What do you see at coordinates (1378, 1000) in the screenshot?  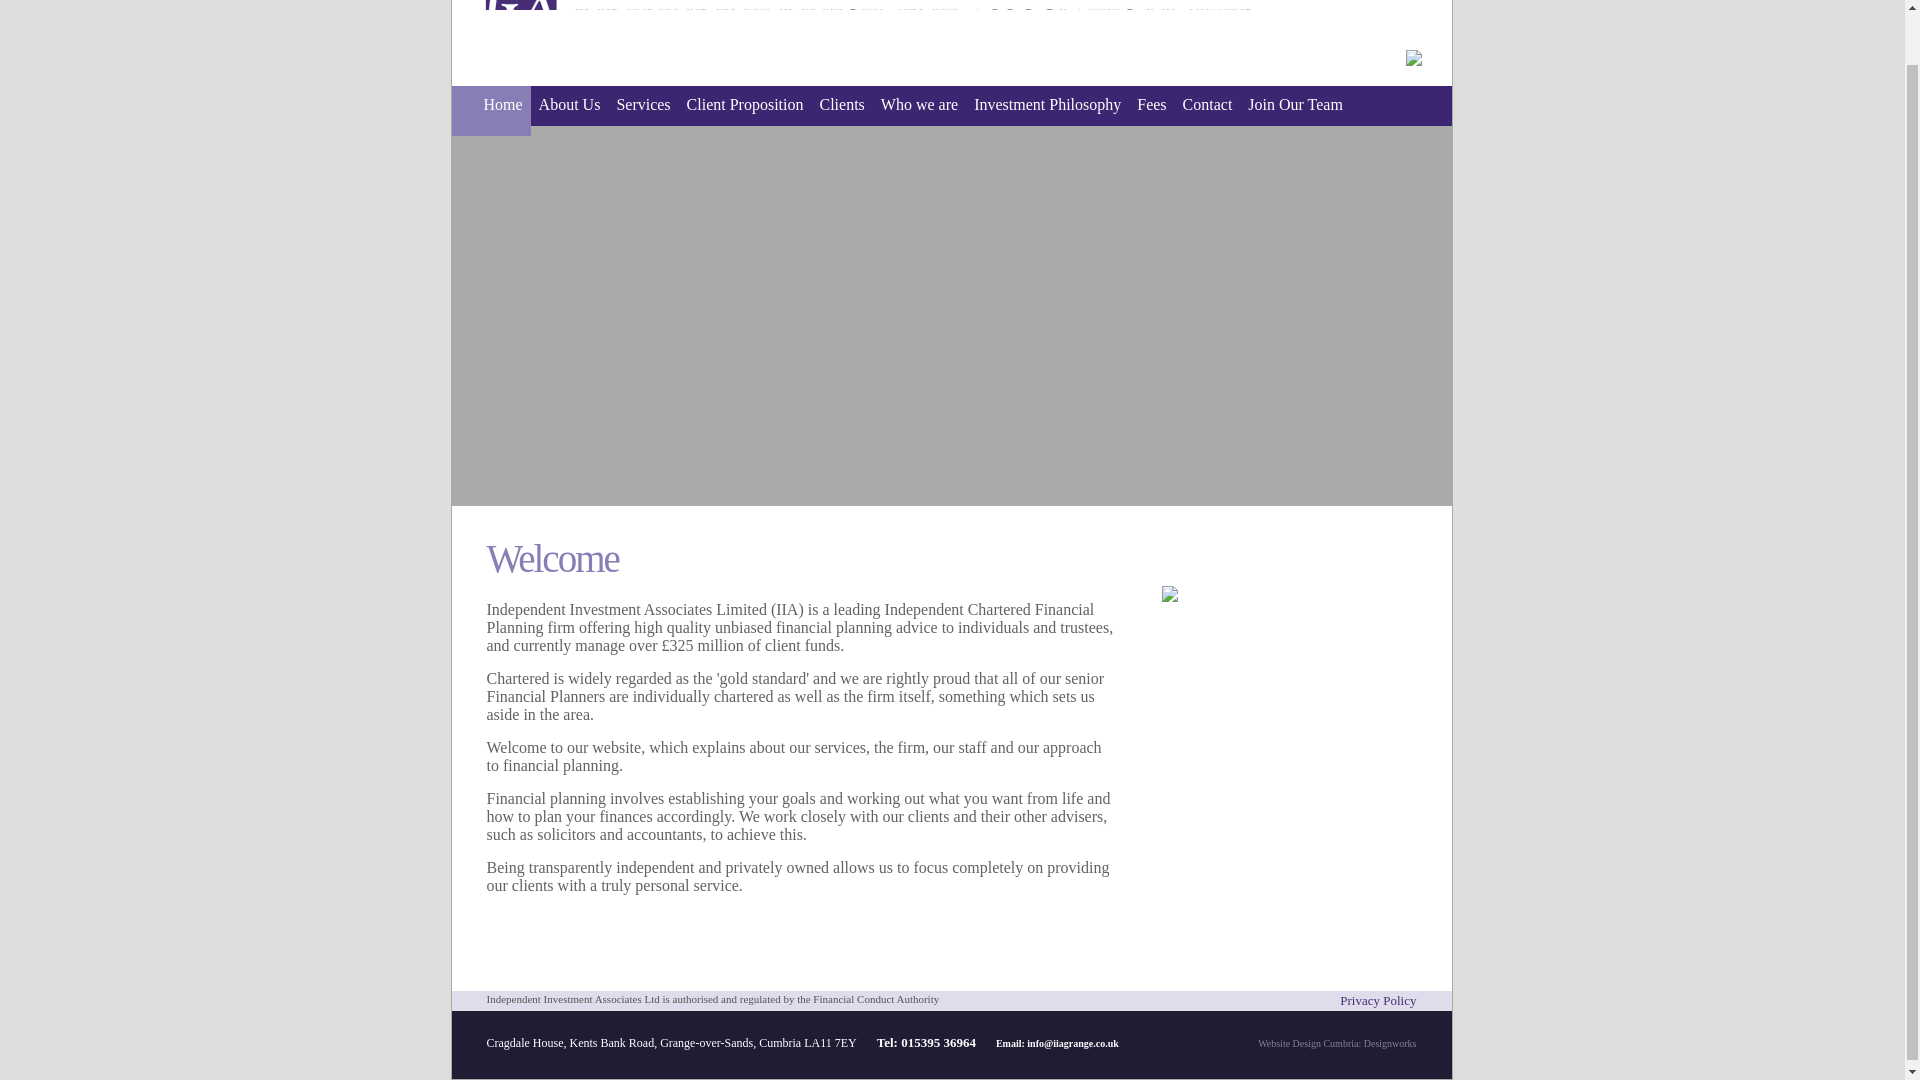 I see `Privacy Policy` at bounding box center [1378, 1000].